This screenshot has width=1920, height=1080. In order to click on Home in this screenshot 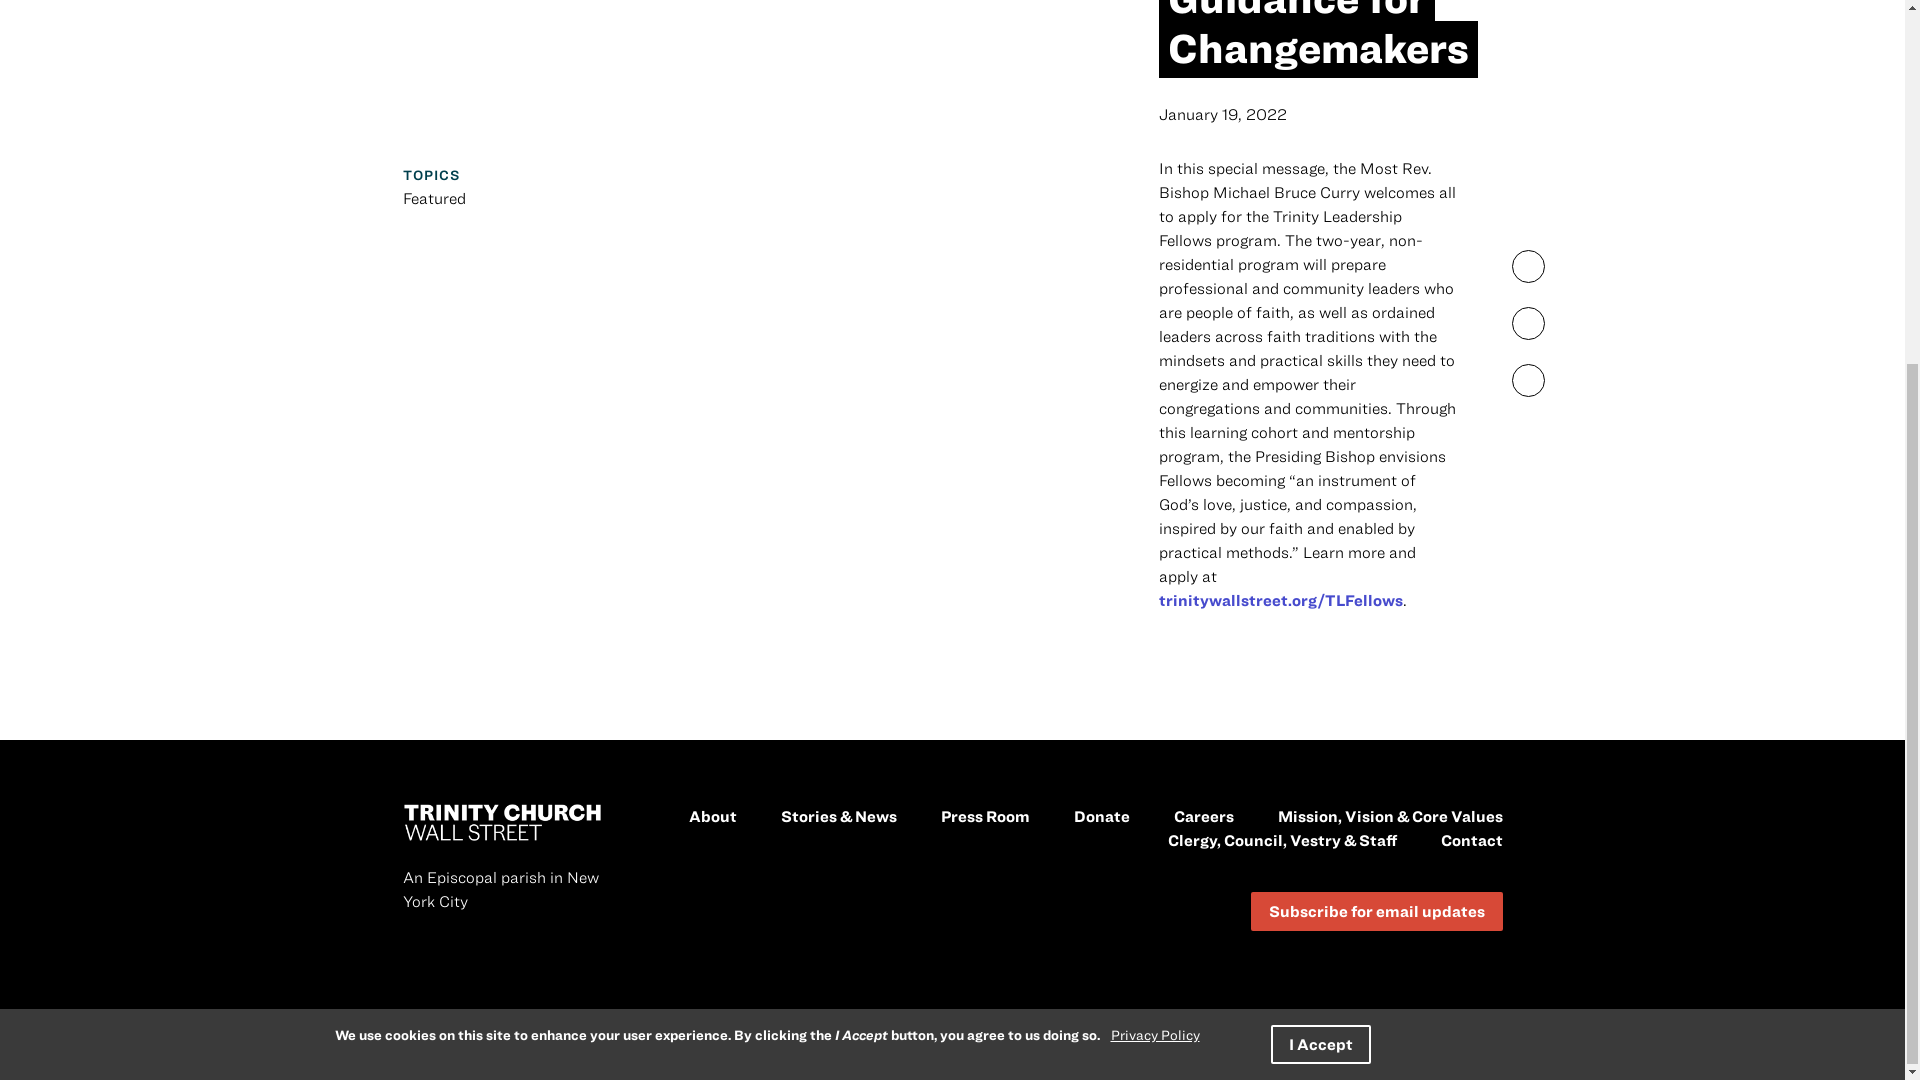, I will do `click(502, 822)`.